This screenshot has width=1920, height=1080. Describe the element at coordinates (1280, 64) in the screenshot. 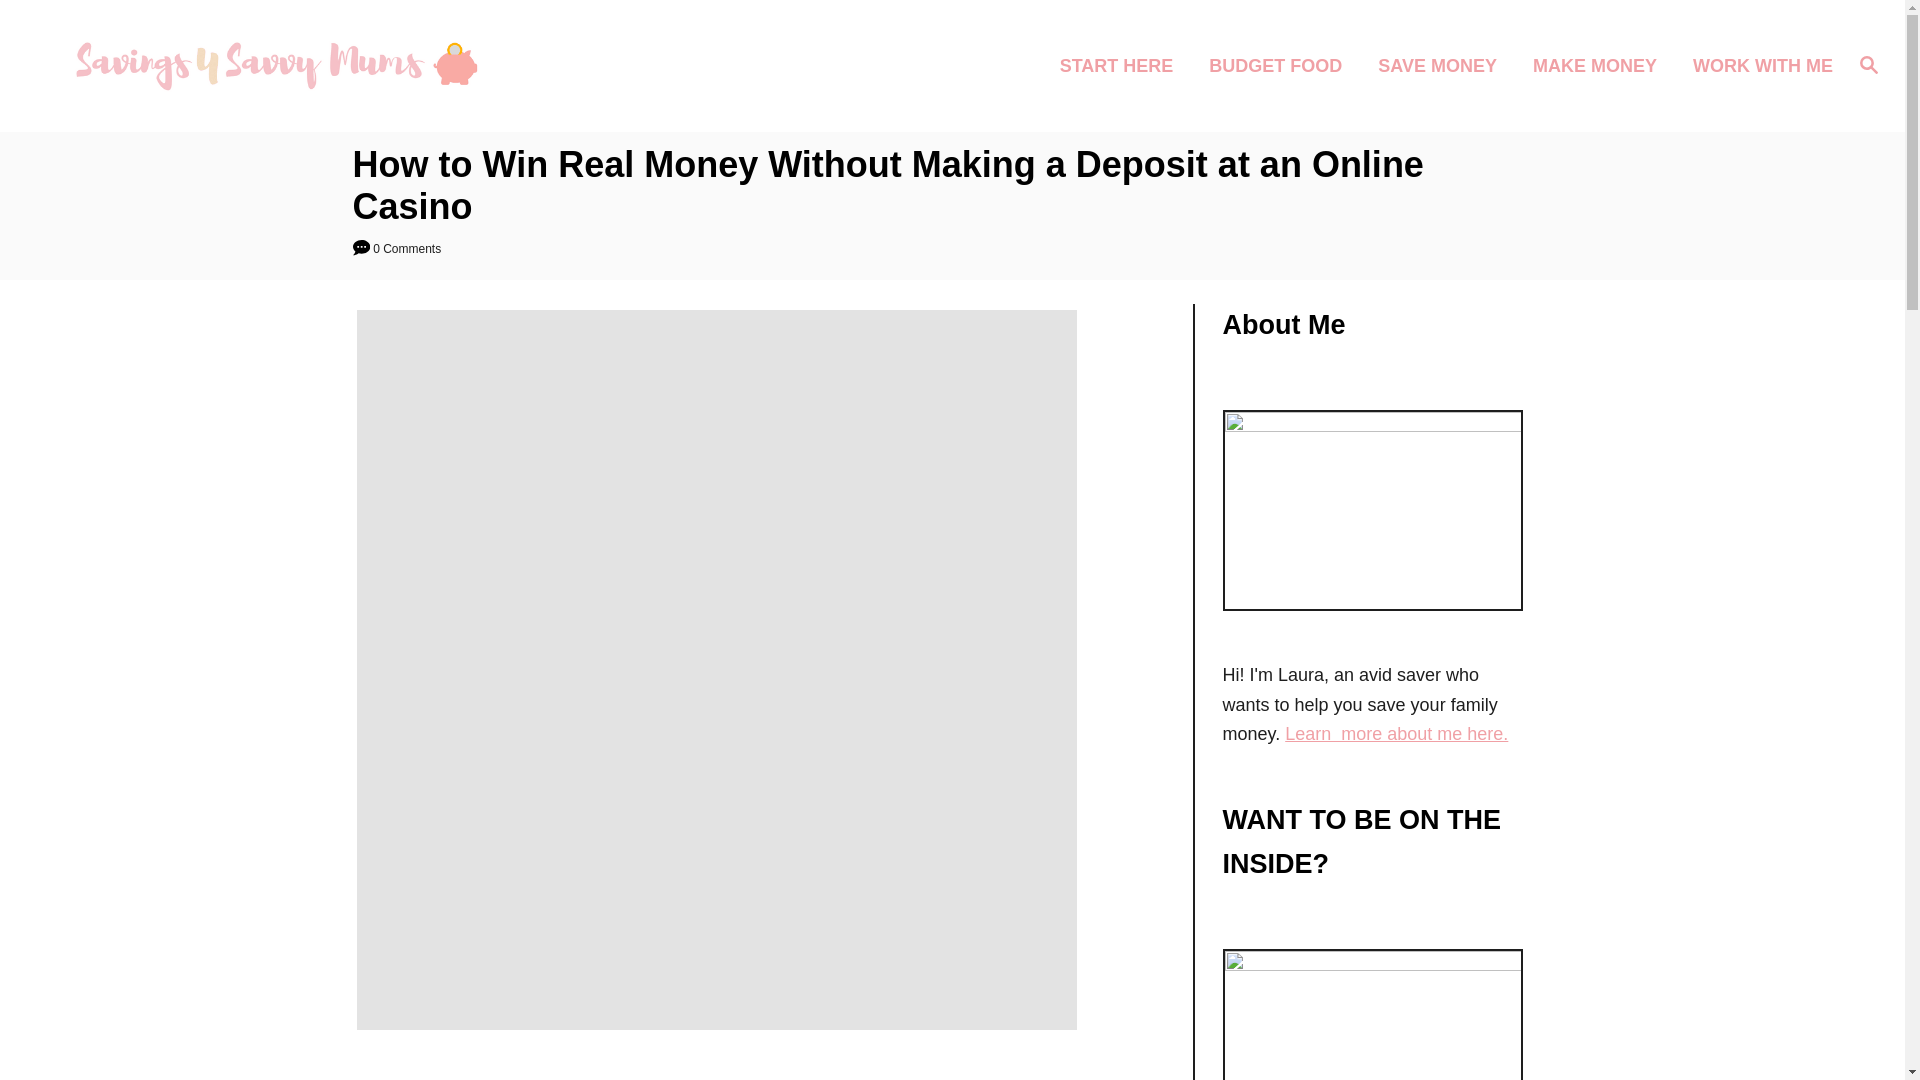

I see `BUDGET FOOD` at that location.